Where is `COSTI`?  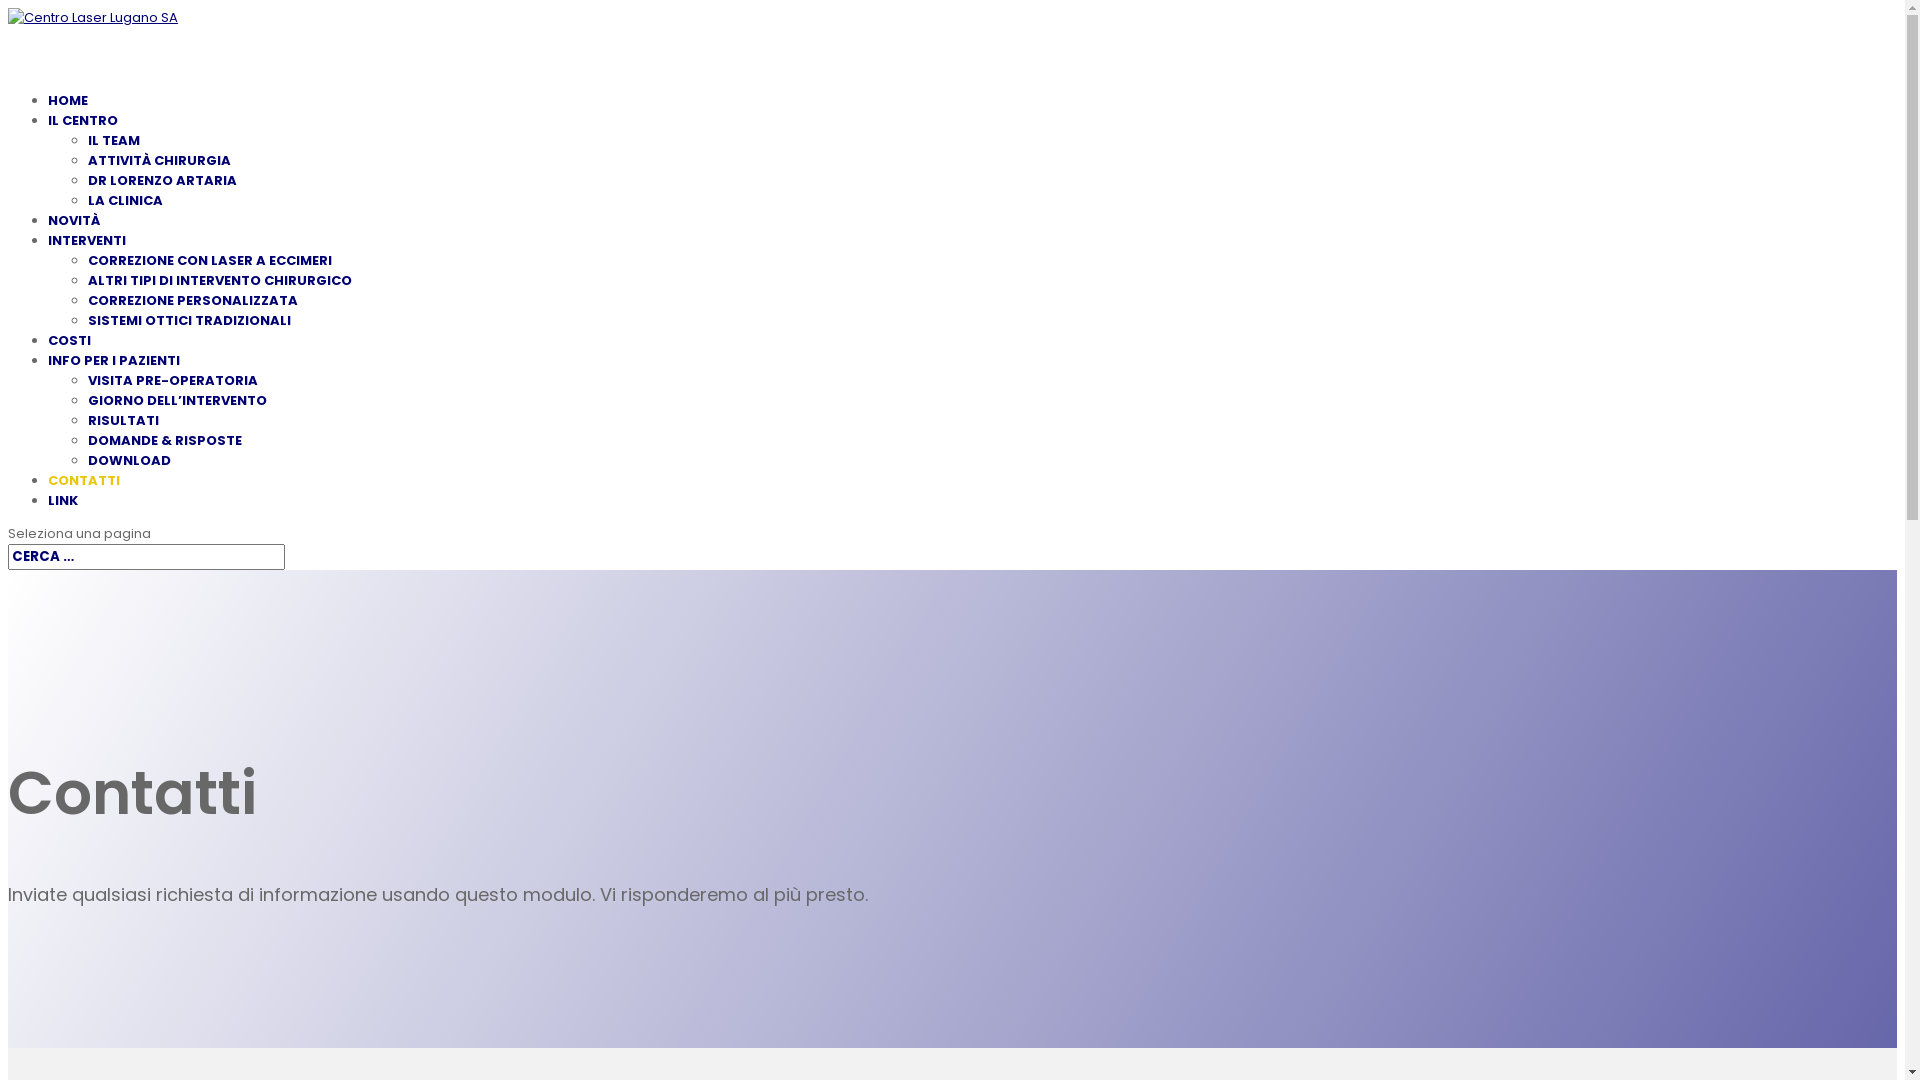
COSTI is located at coordinates (70, 366).